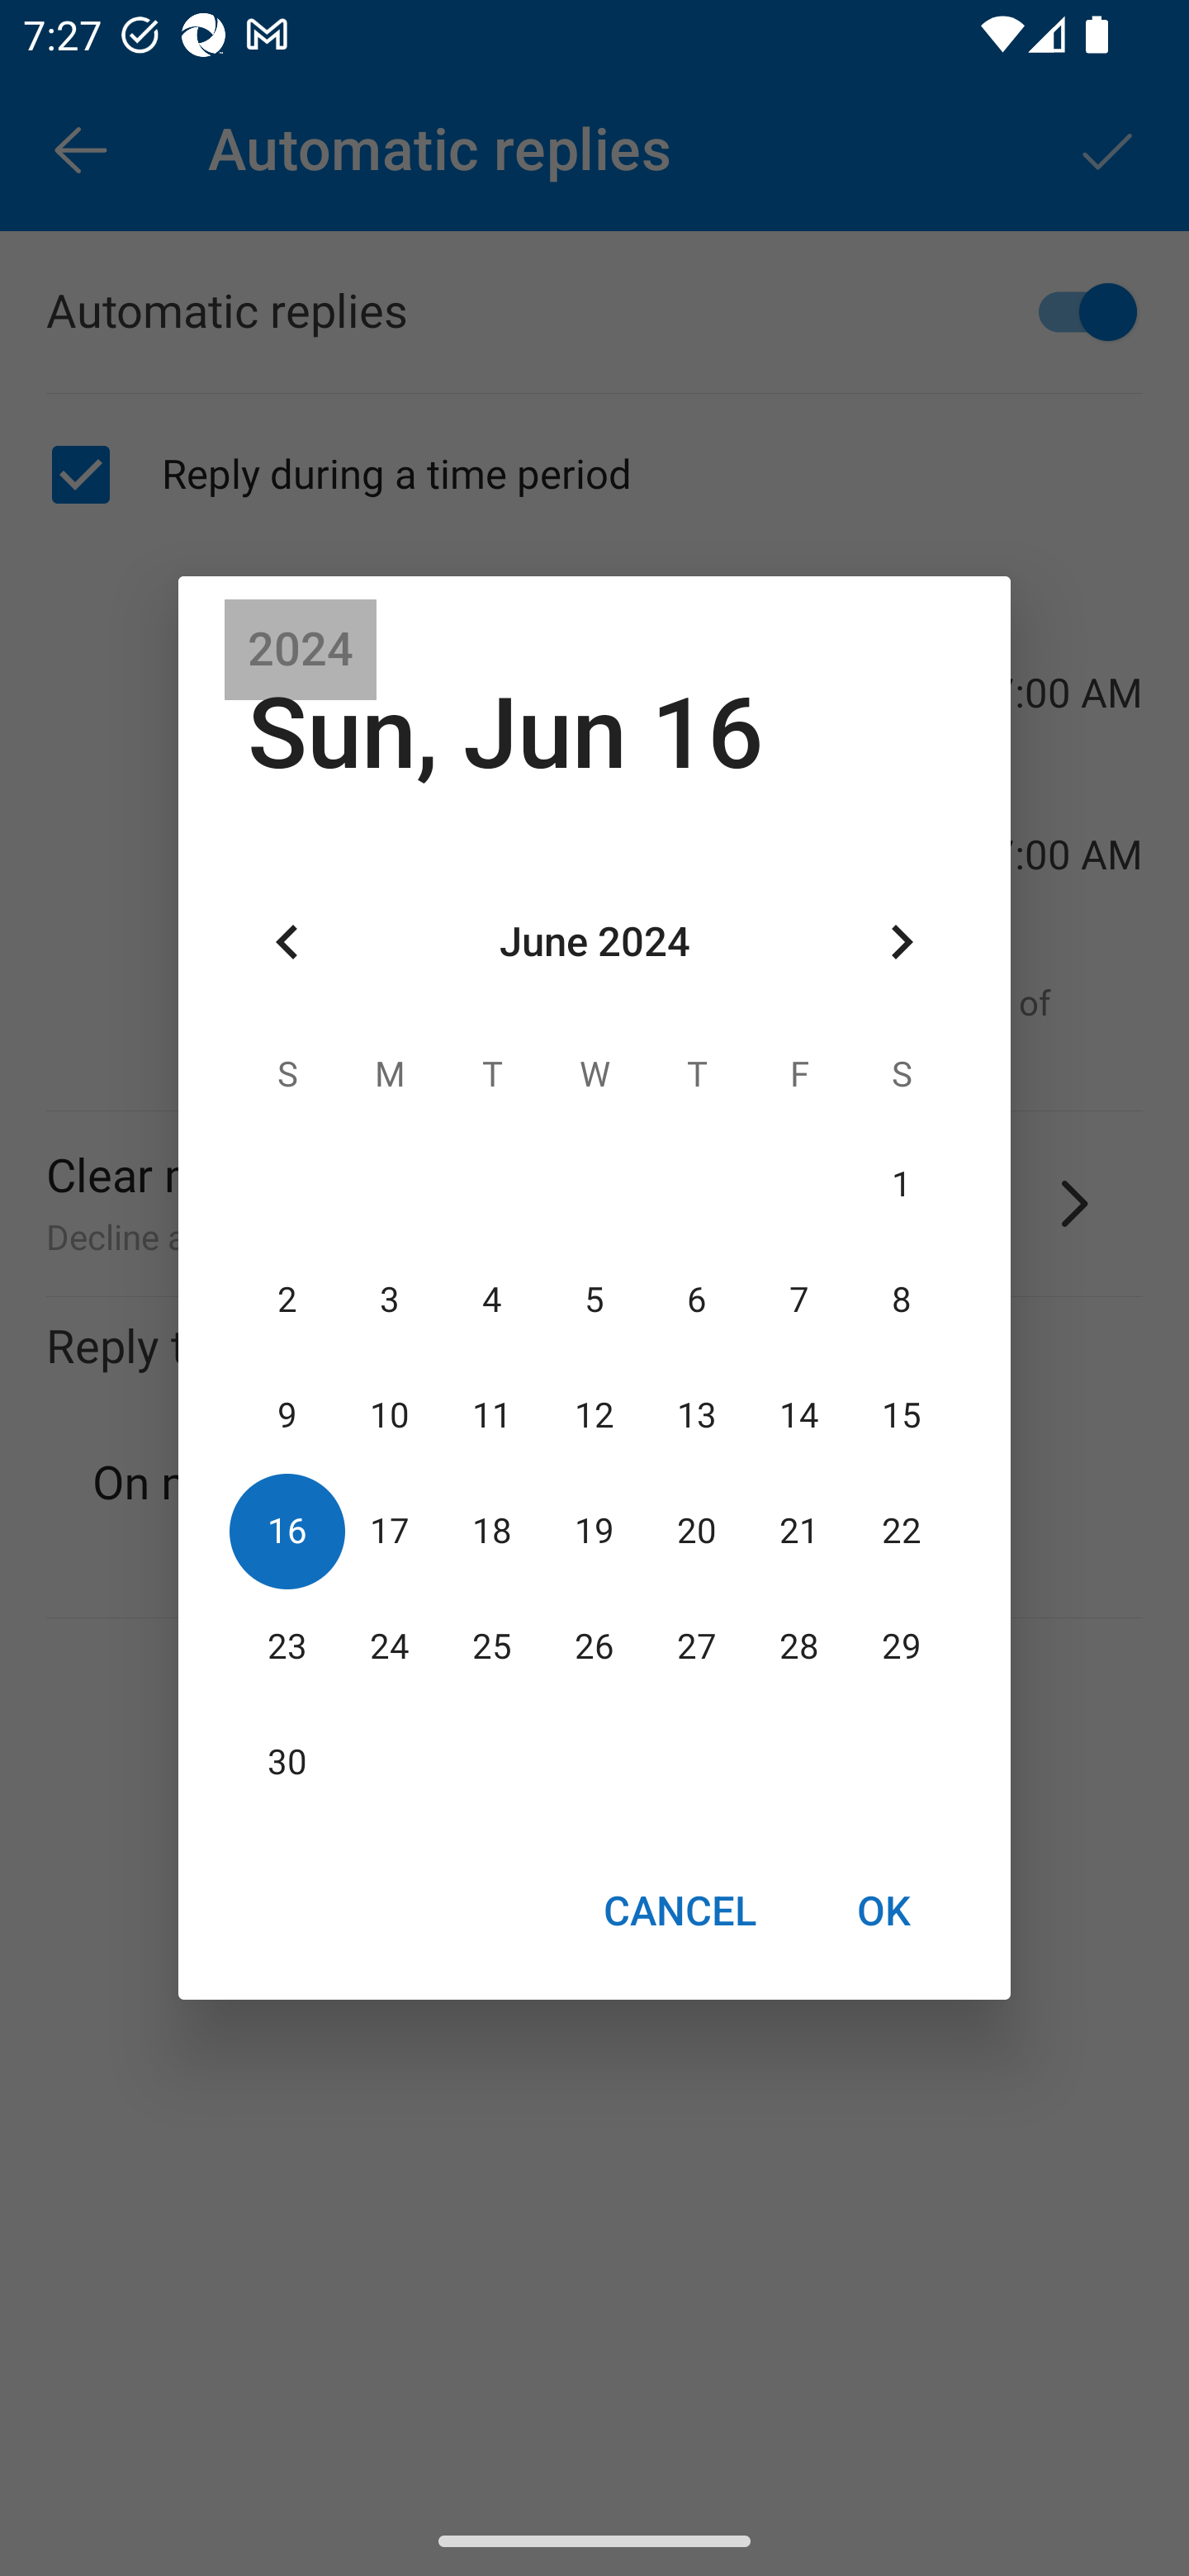  I want to click on 20 20 June 2024, so click(696, 1531).